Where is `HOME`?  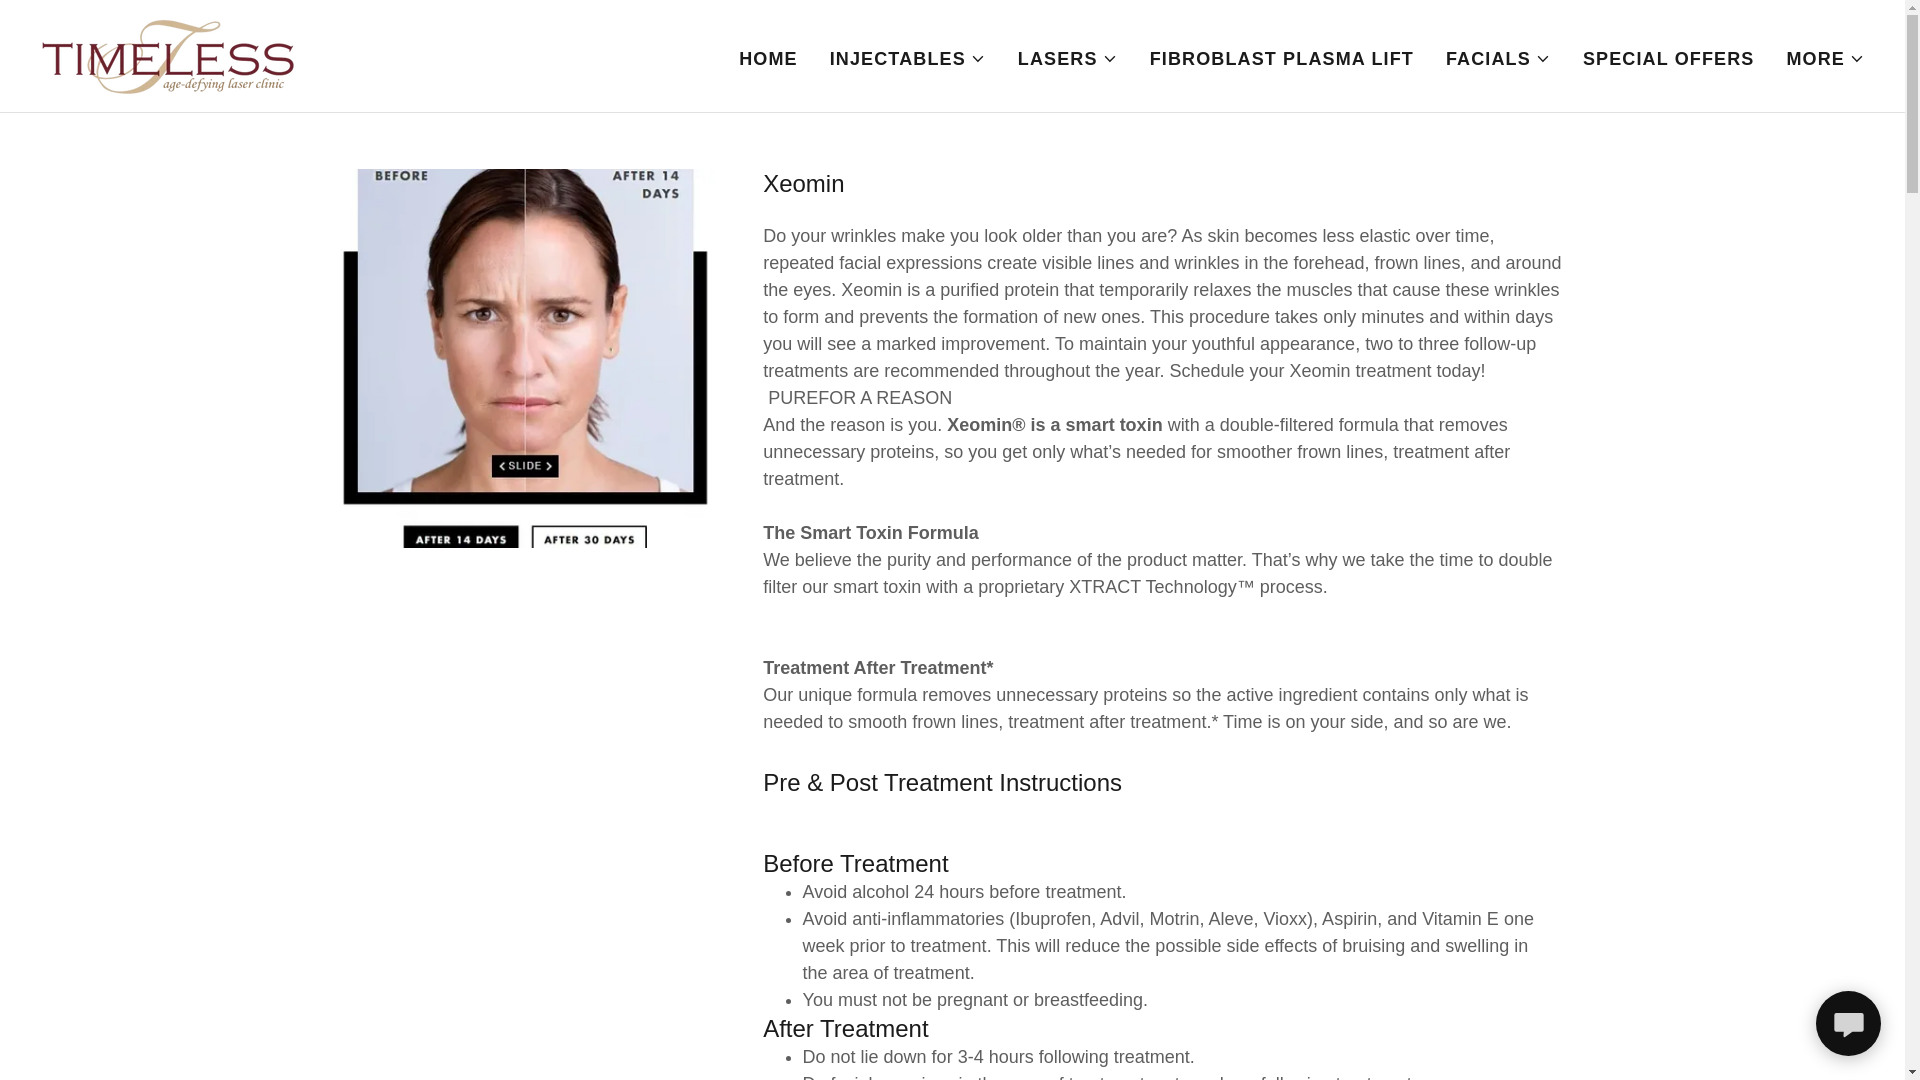 HOME is located at coordinates (768, 57).